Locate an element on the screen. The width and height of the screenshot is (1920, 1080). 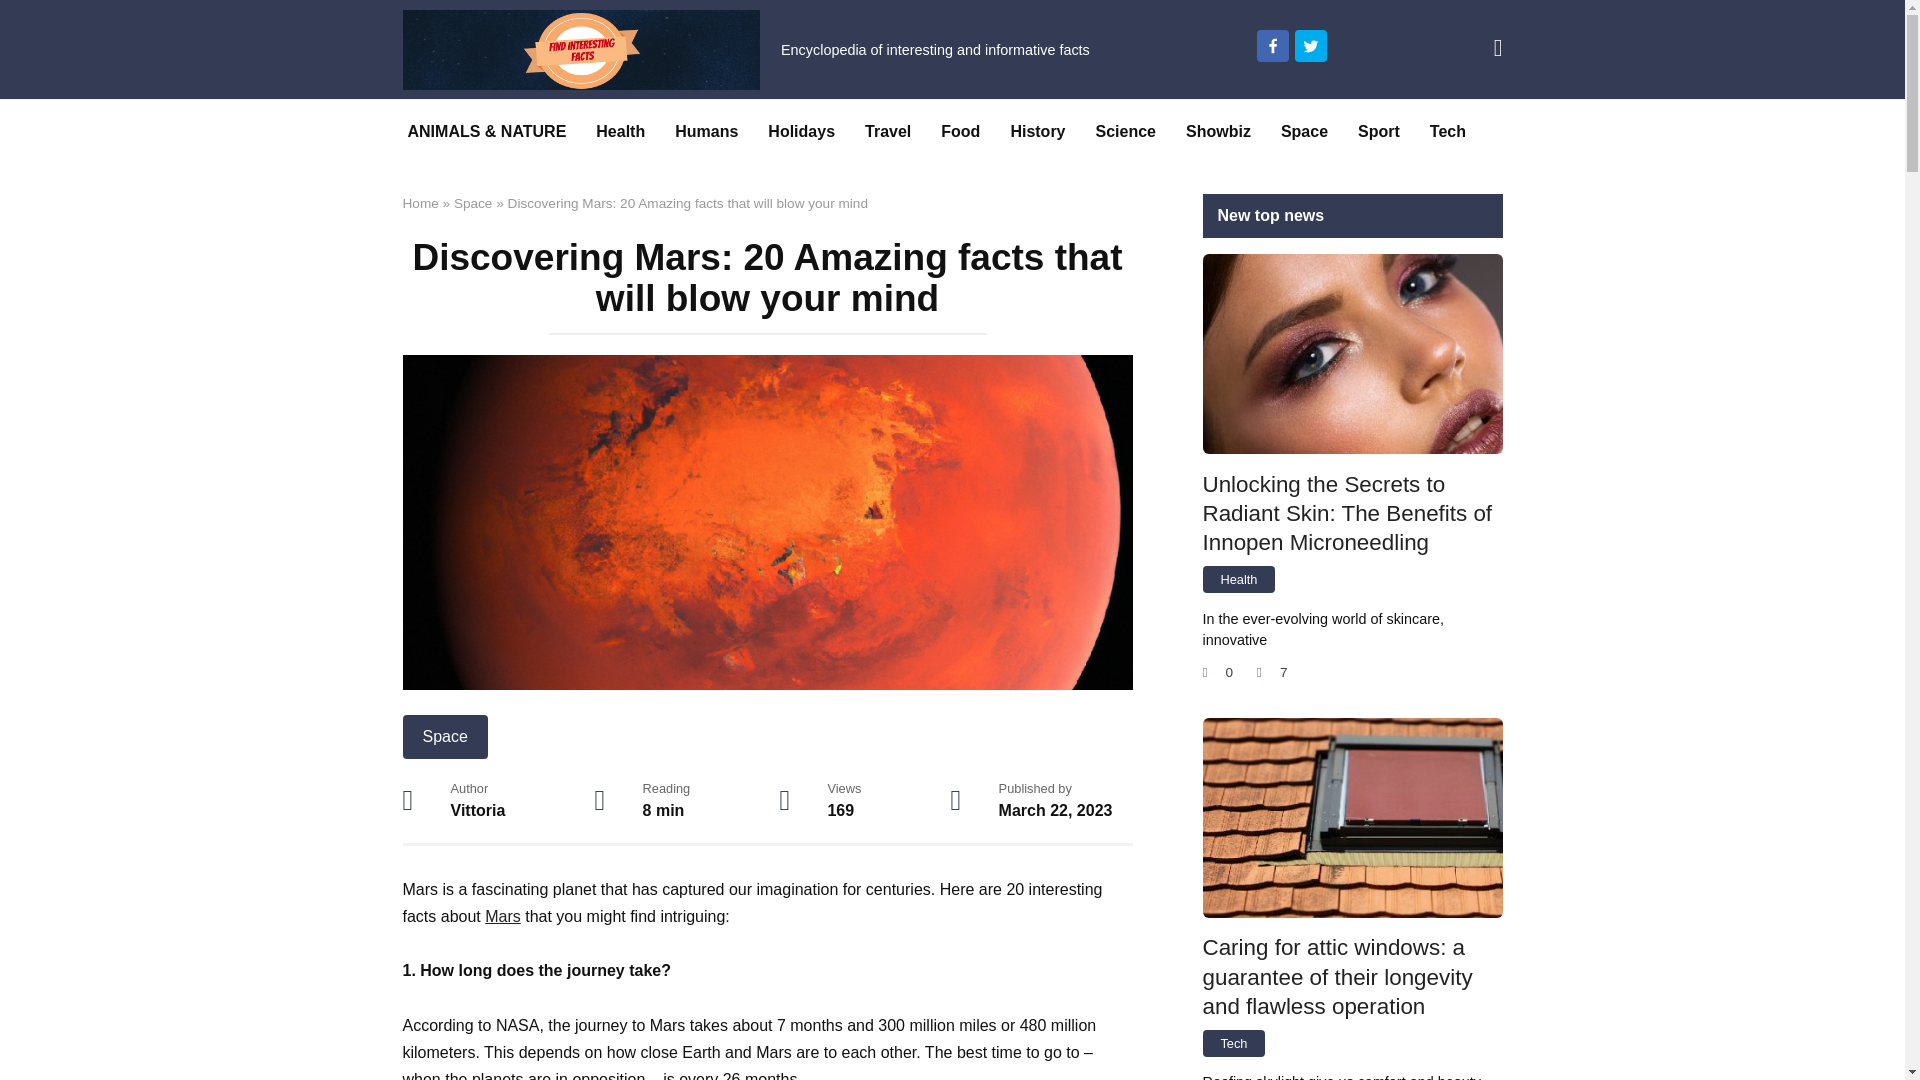
Space is located at coordinates (473, 202).